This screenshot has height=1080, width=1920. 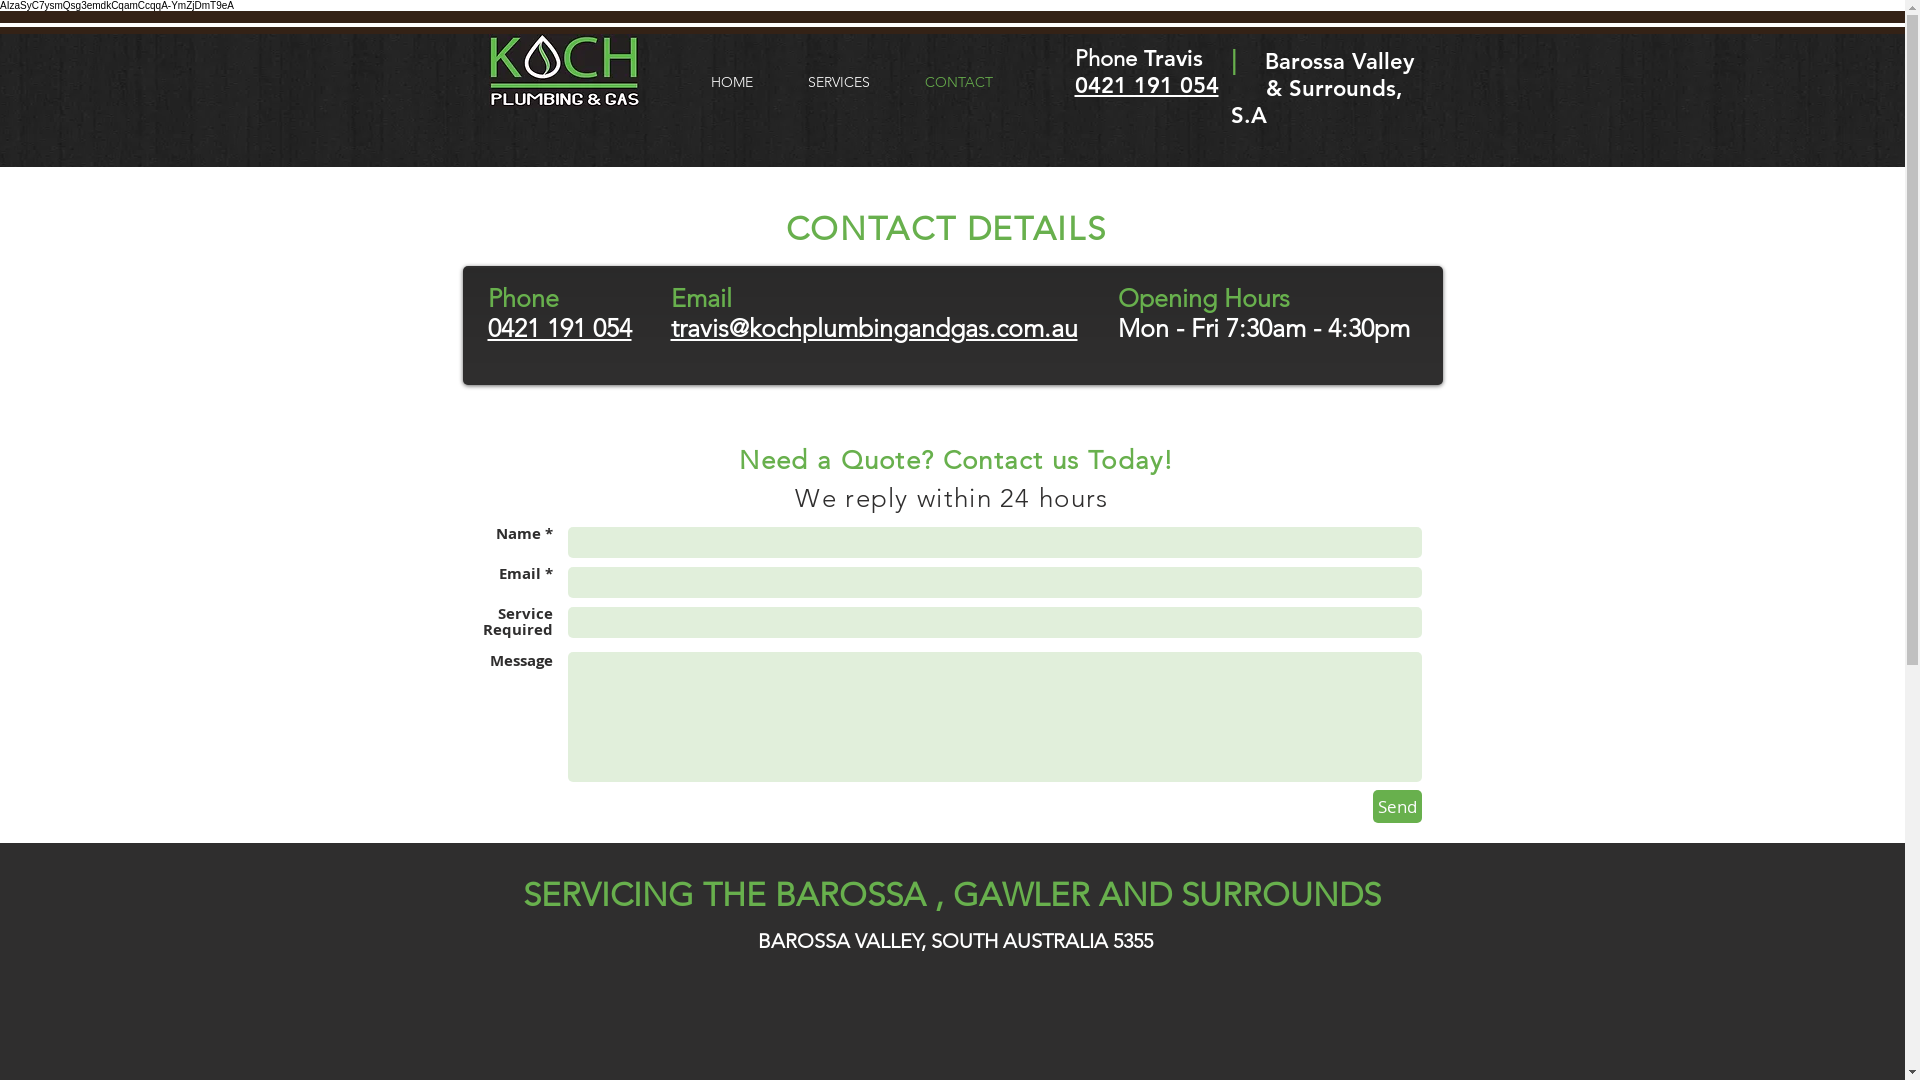 What do you see at coordinates (874, 328) in the screenshot?
I see `travis@kochplumbingandgas.com.au` at bounding box center [874, 328].